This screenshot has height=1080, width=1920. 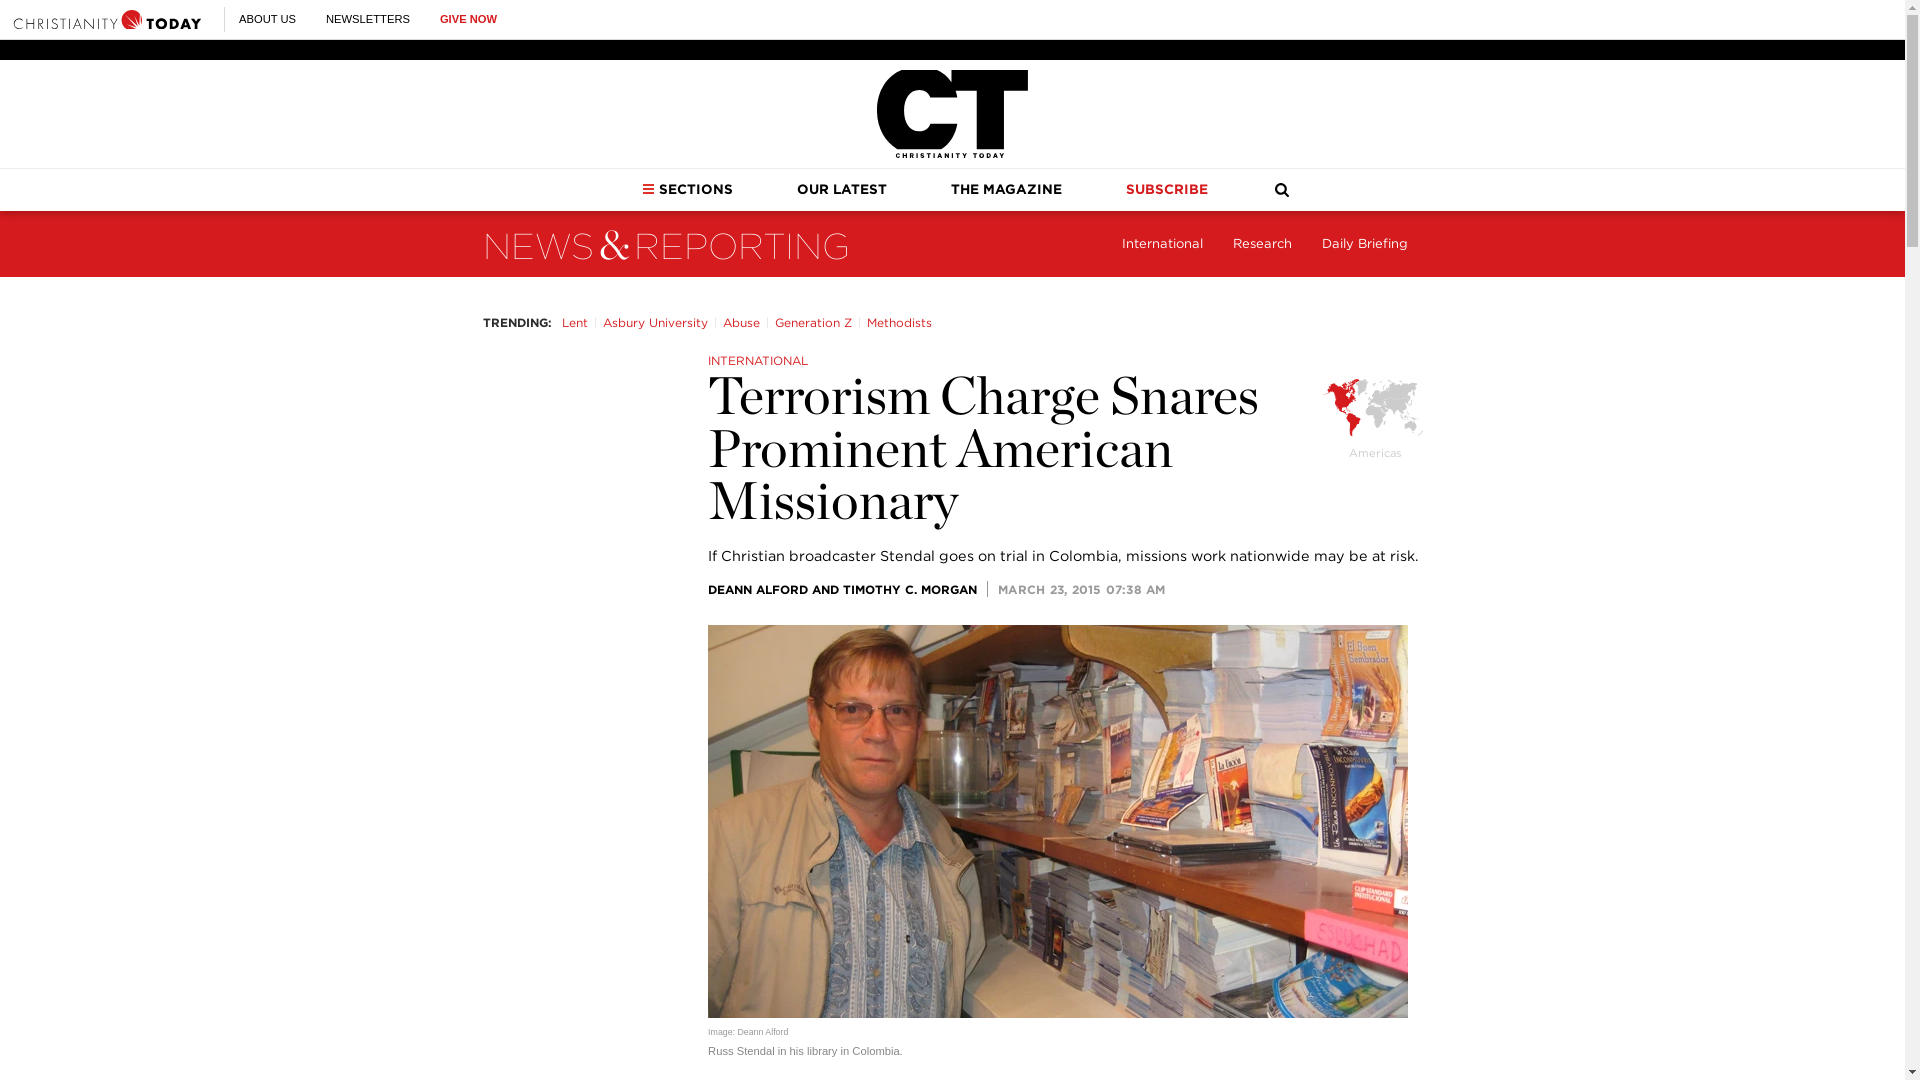 I want to click on GIVE NOW, so click(x=468, y=19).